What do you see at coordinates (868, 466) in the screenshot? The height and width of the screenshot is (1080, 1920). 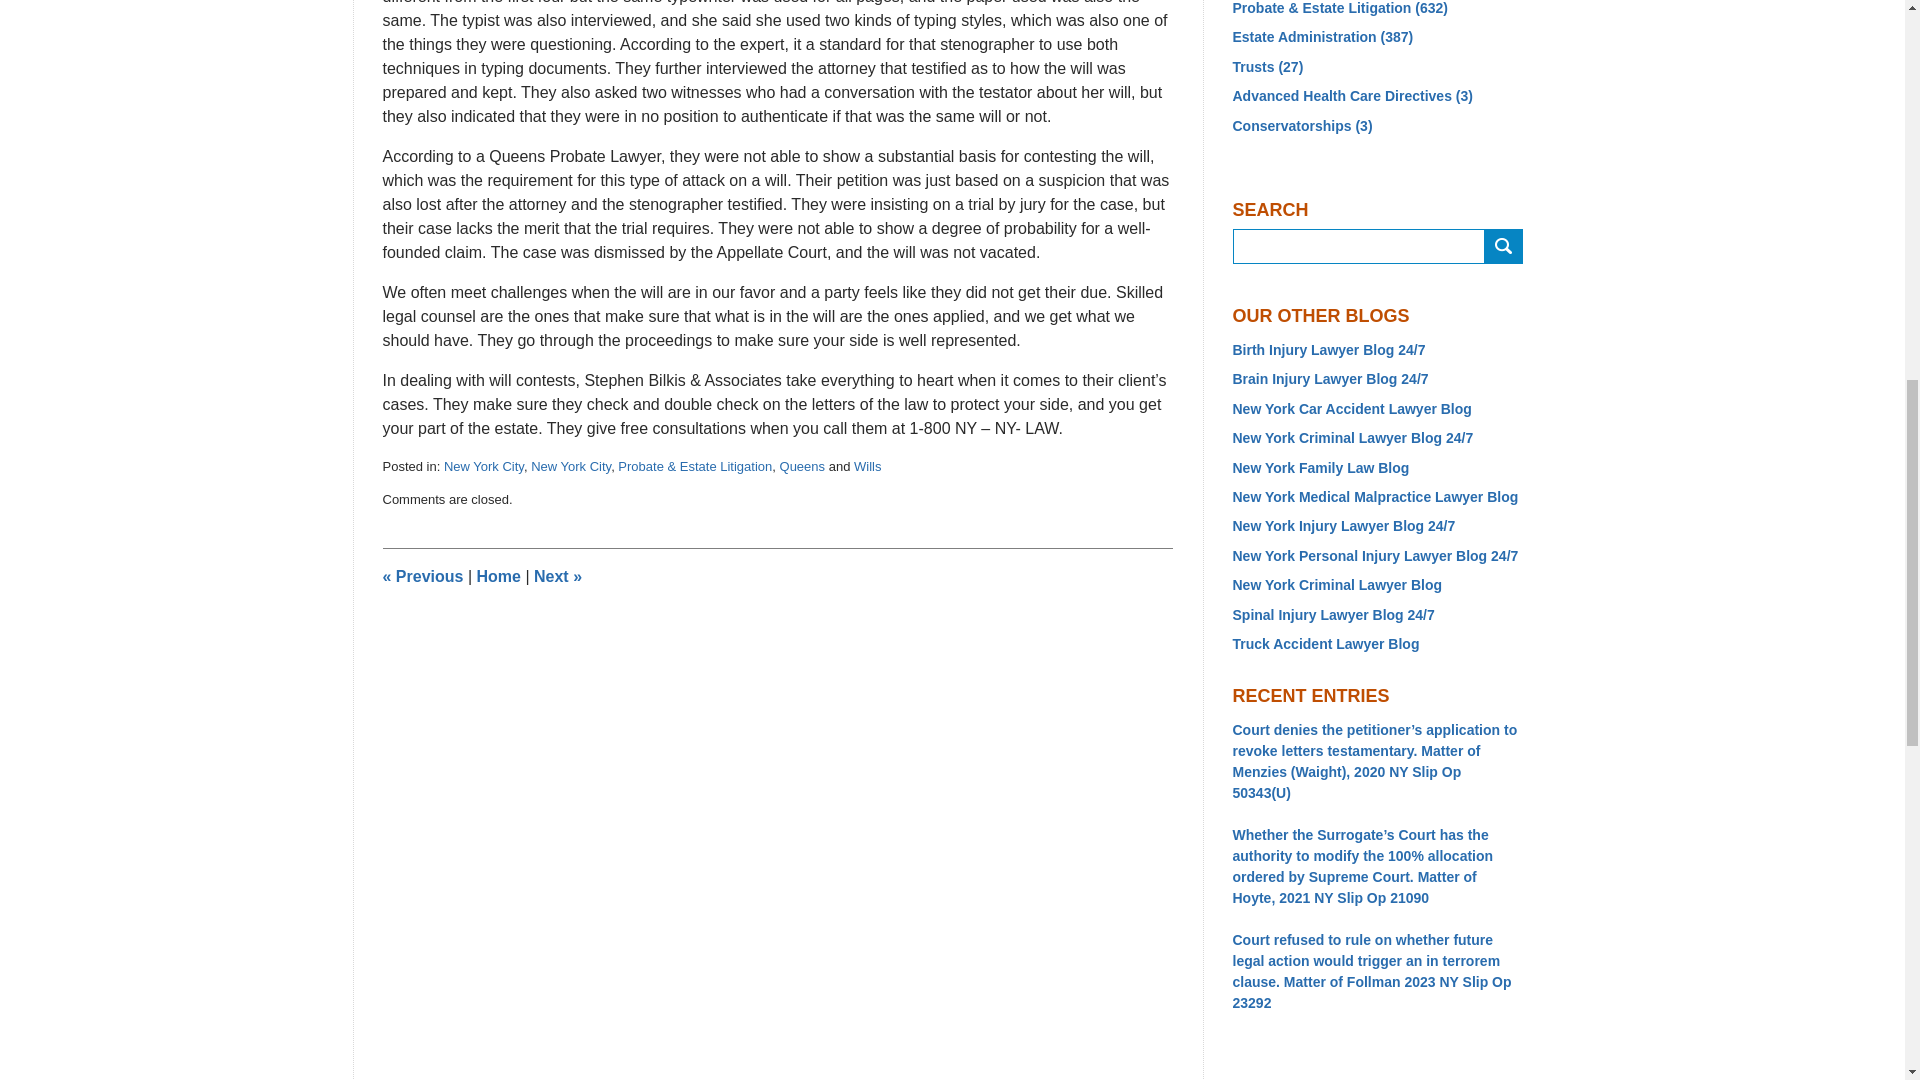 I see `Wills` at bounding box center [868, 466].